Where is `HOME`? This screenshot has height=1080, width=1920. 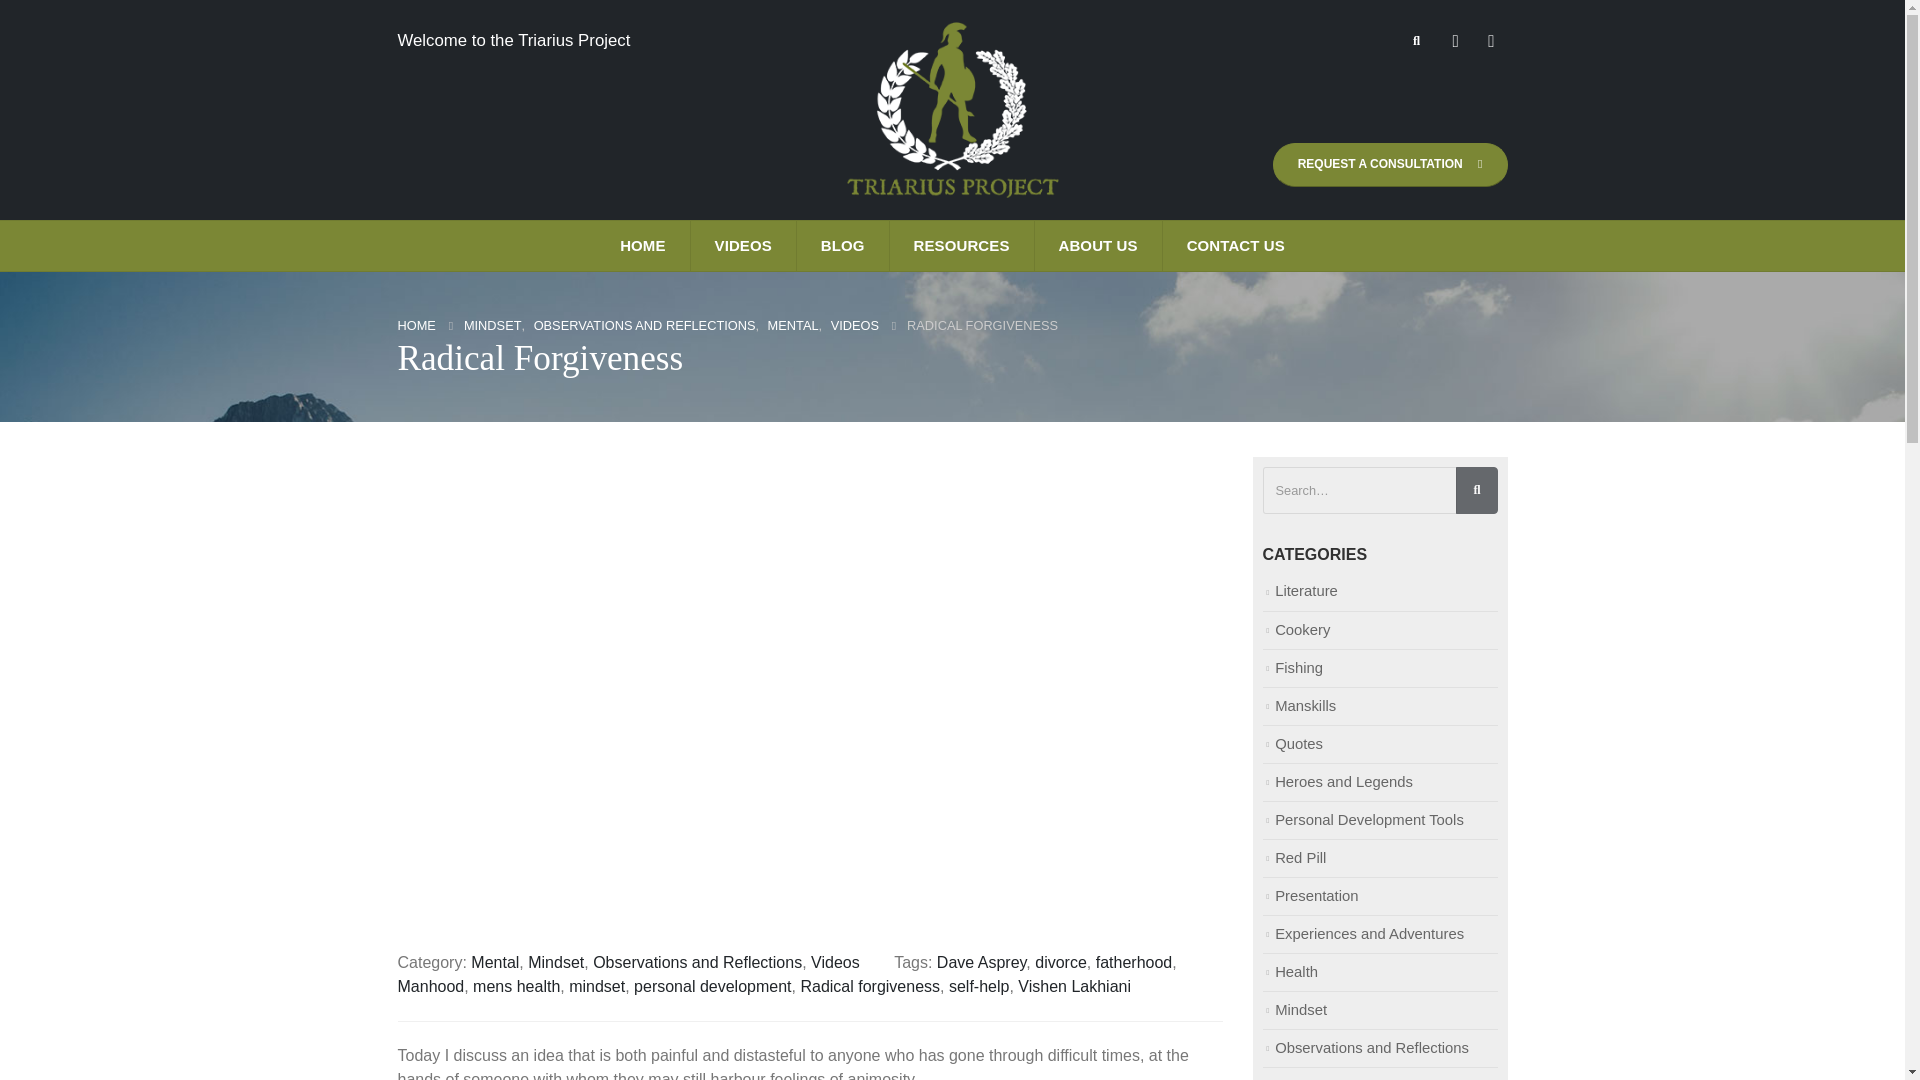
HOME is located at coordinates (642, 246).